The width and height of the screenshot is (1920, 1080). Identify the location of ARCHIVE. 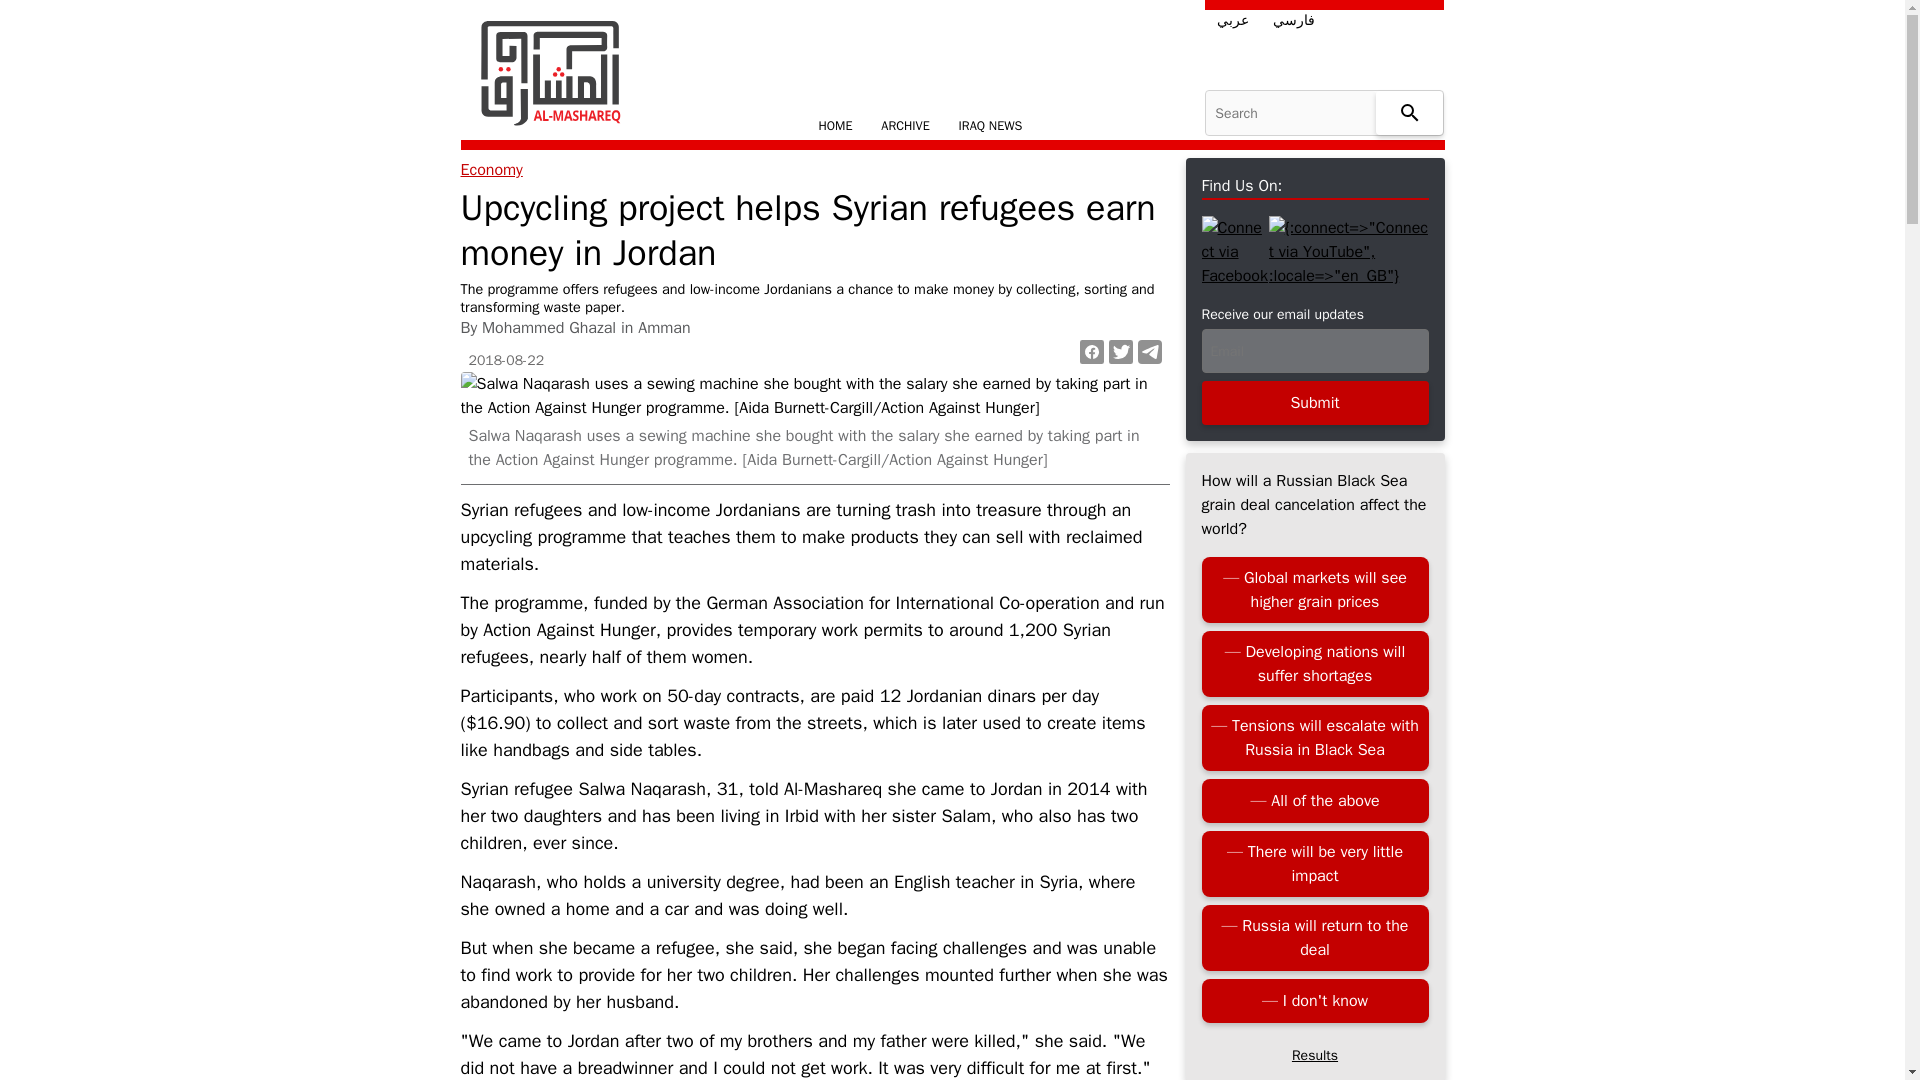
(904, 126).